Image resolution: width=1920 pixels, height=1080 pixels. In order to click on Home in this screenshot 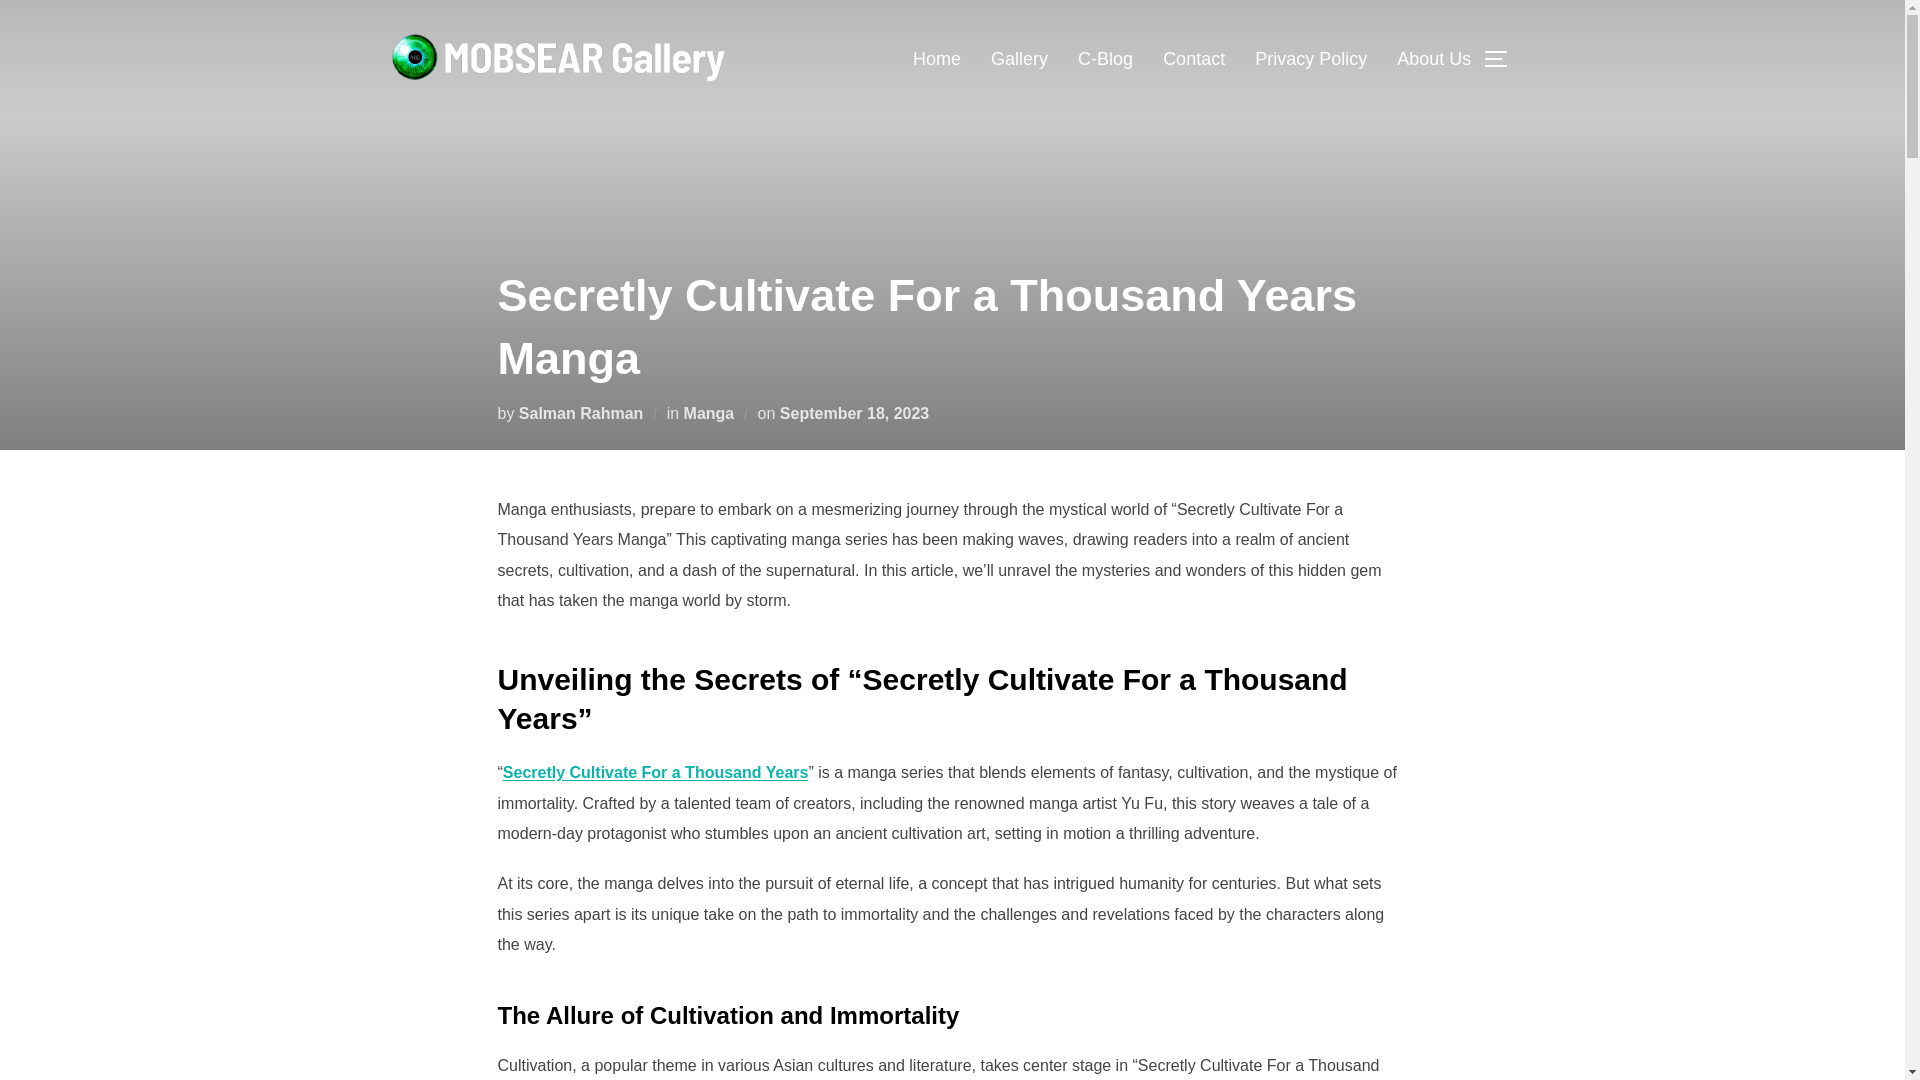, I will do `click(937, 58)`.